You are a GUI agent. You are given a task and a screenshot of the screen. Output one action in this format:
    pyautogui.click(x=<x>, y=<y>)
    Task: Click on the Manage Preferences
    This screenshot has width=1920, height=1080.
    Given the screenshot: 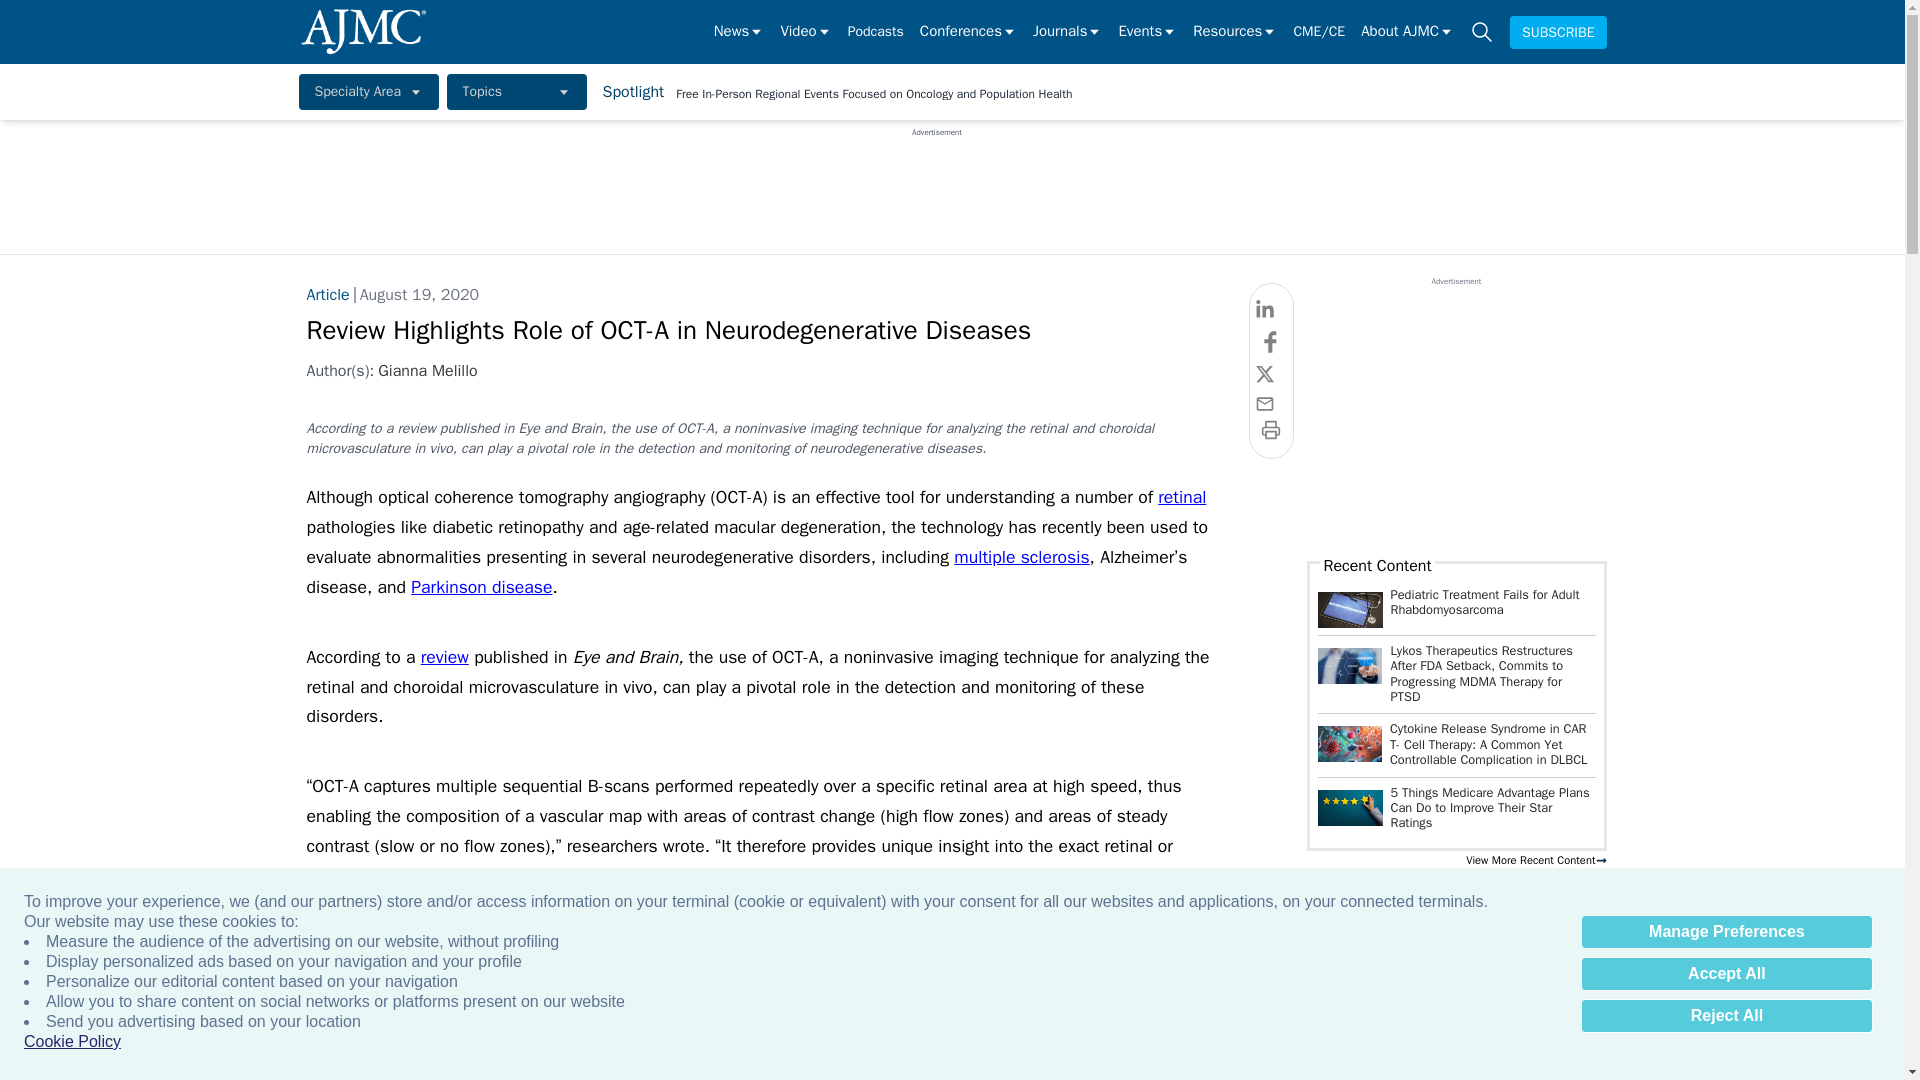 What is the action you would take?
    pyautogui.click(x=1726, y=932)
    